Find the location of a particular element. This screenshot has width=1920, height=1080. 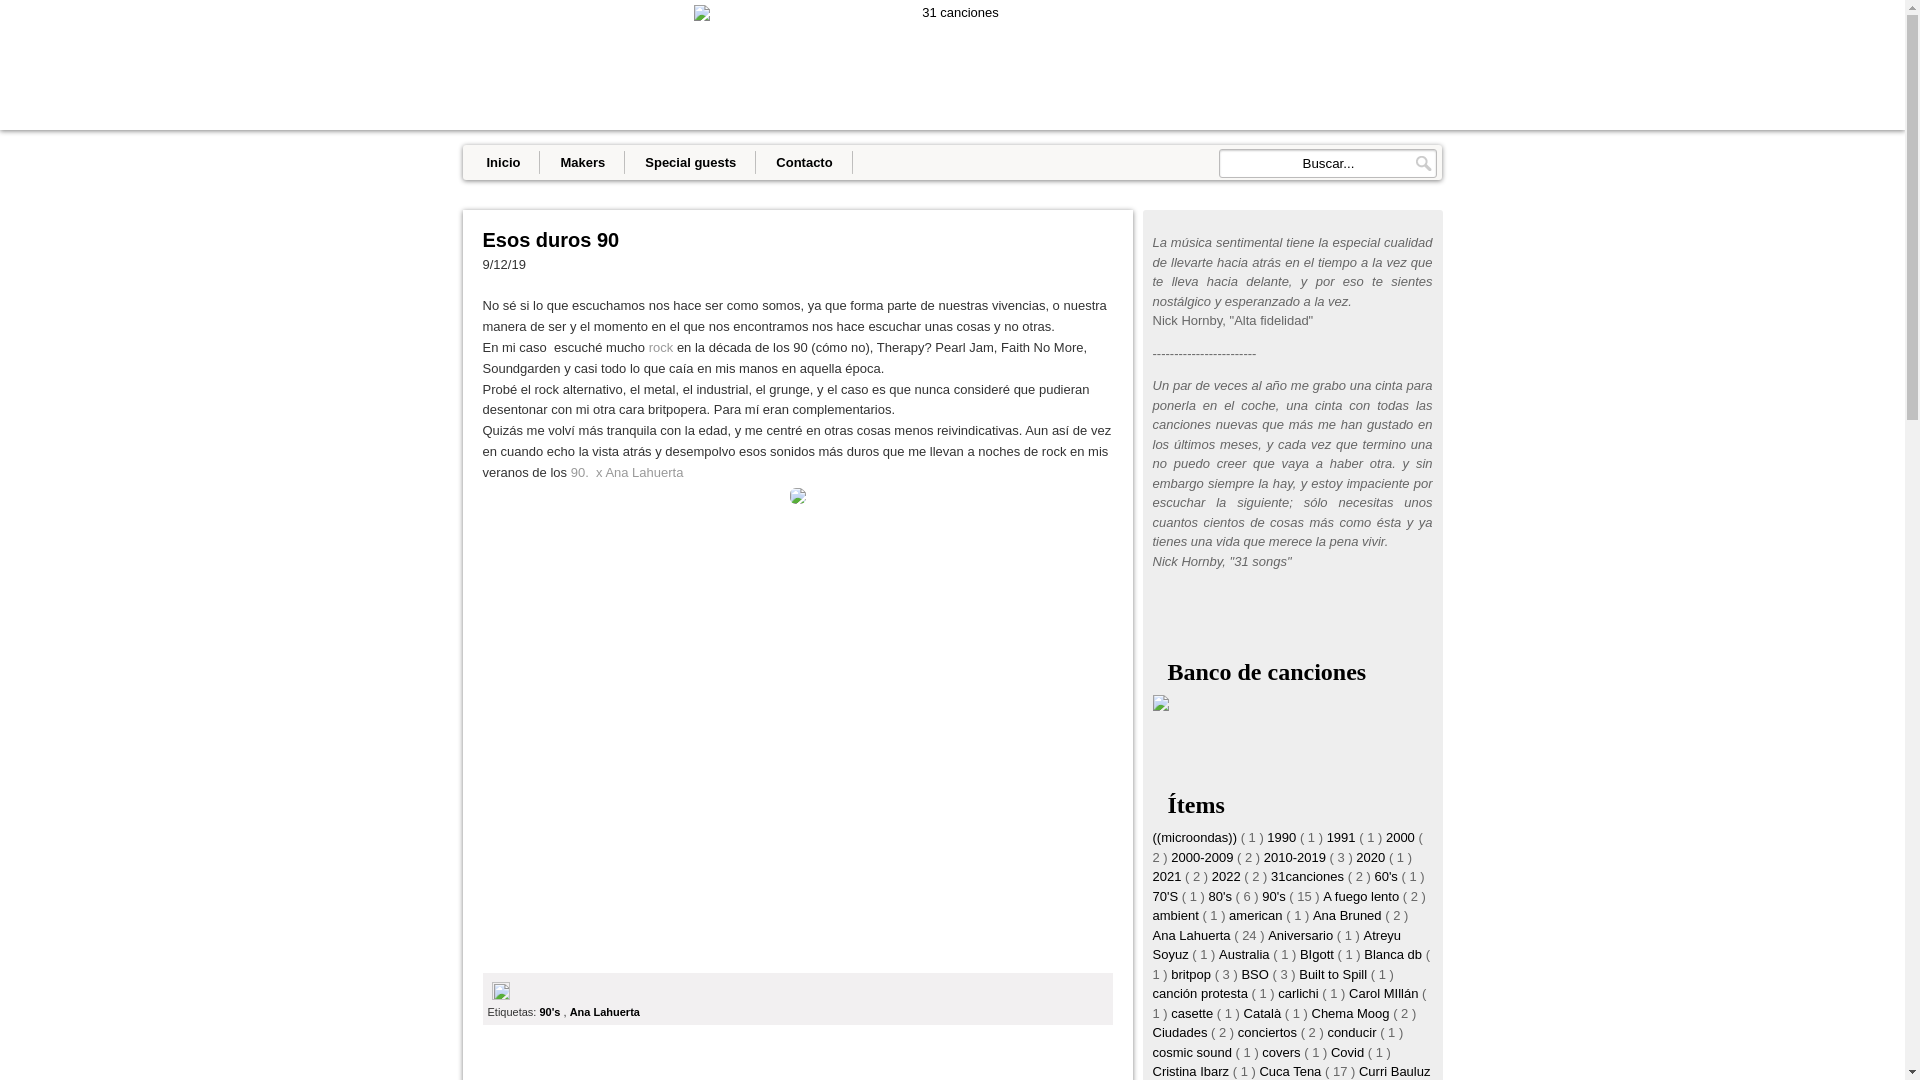

BSO is located at coordinates (1256, 974).